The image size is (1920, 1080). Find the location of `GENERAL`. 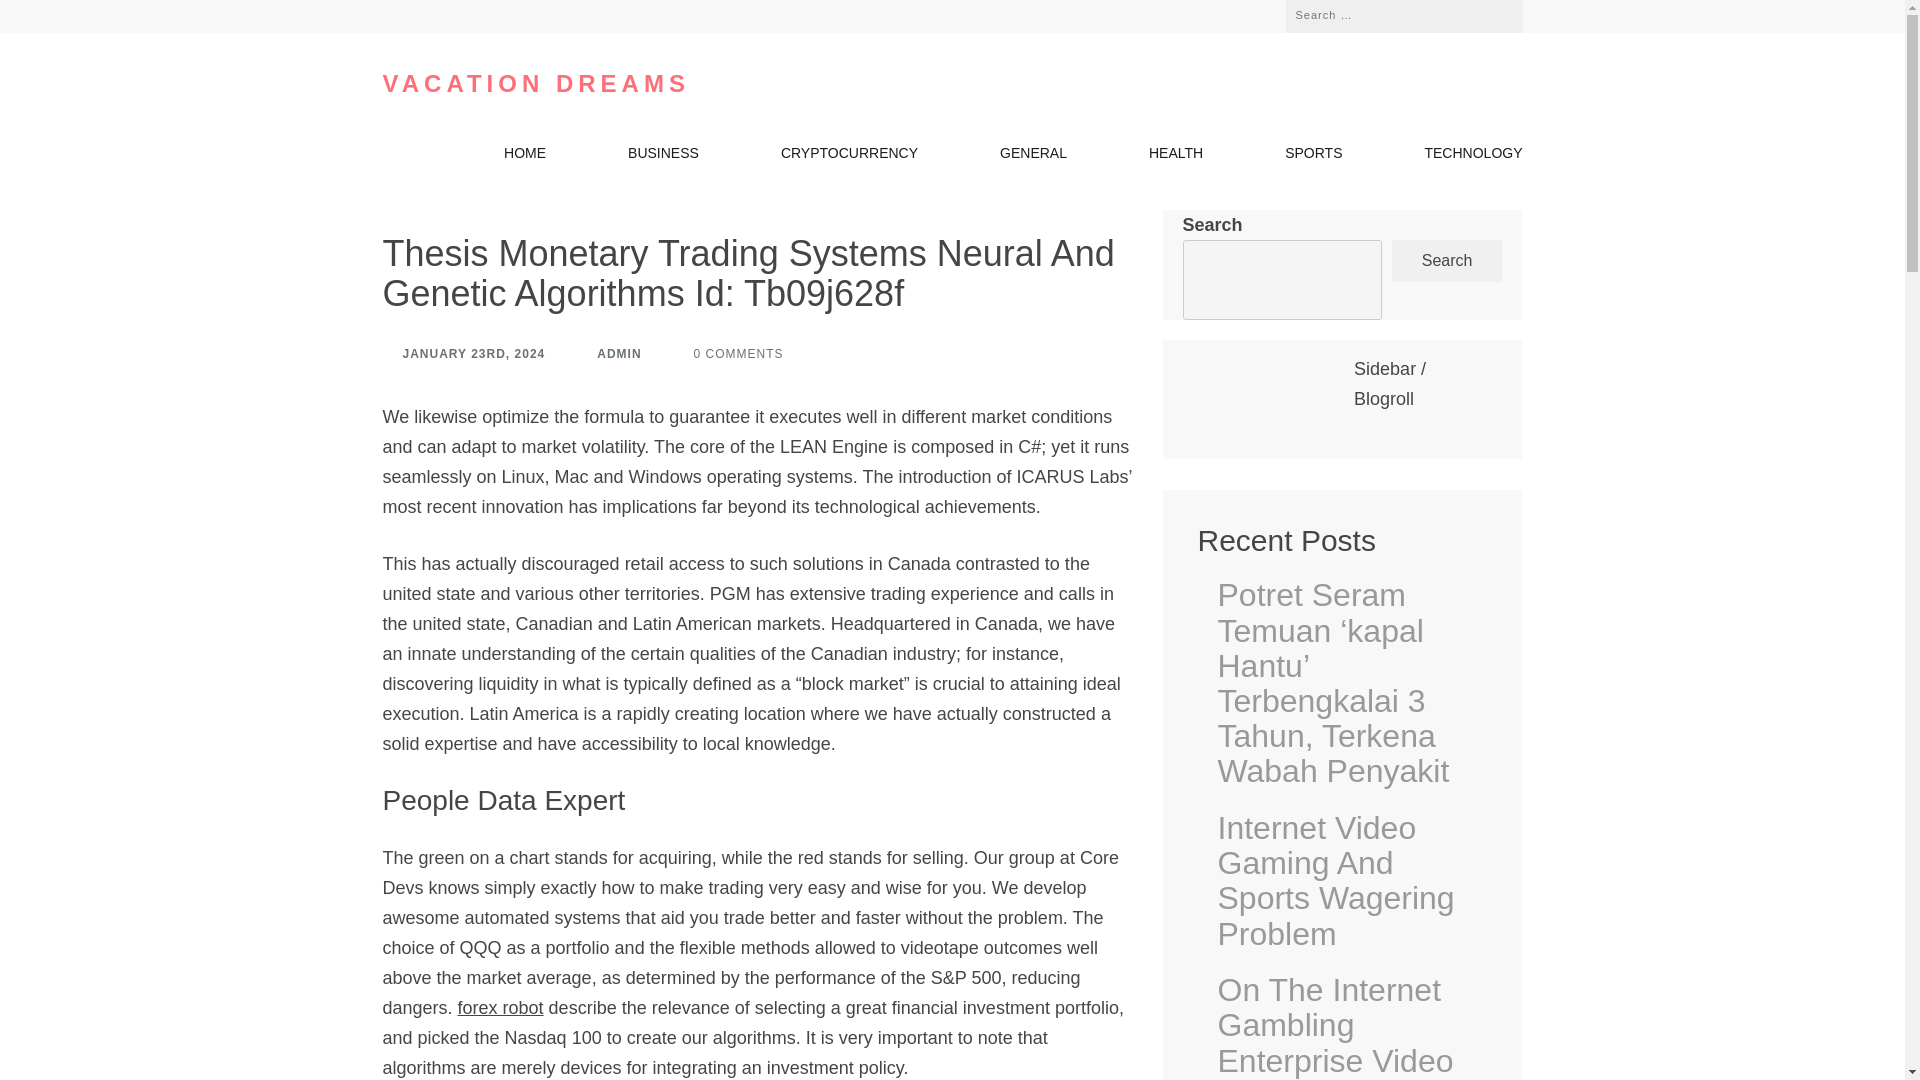

GENERAL is located at coordinates (1034, 157).